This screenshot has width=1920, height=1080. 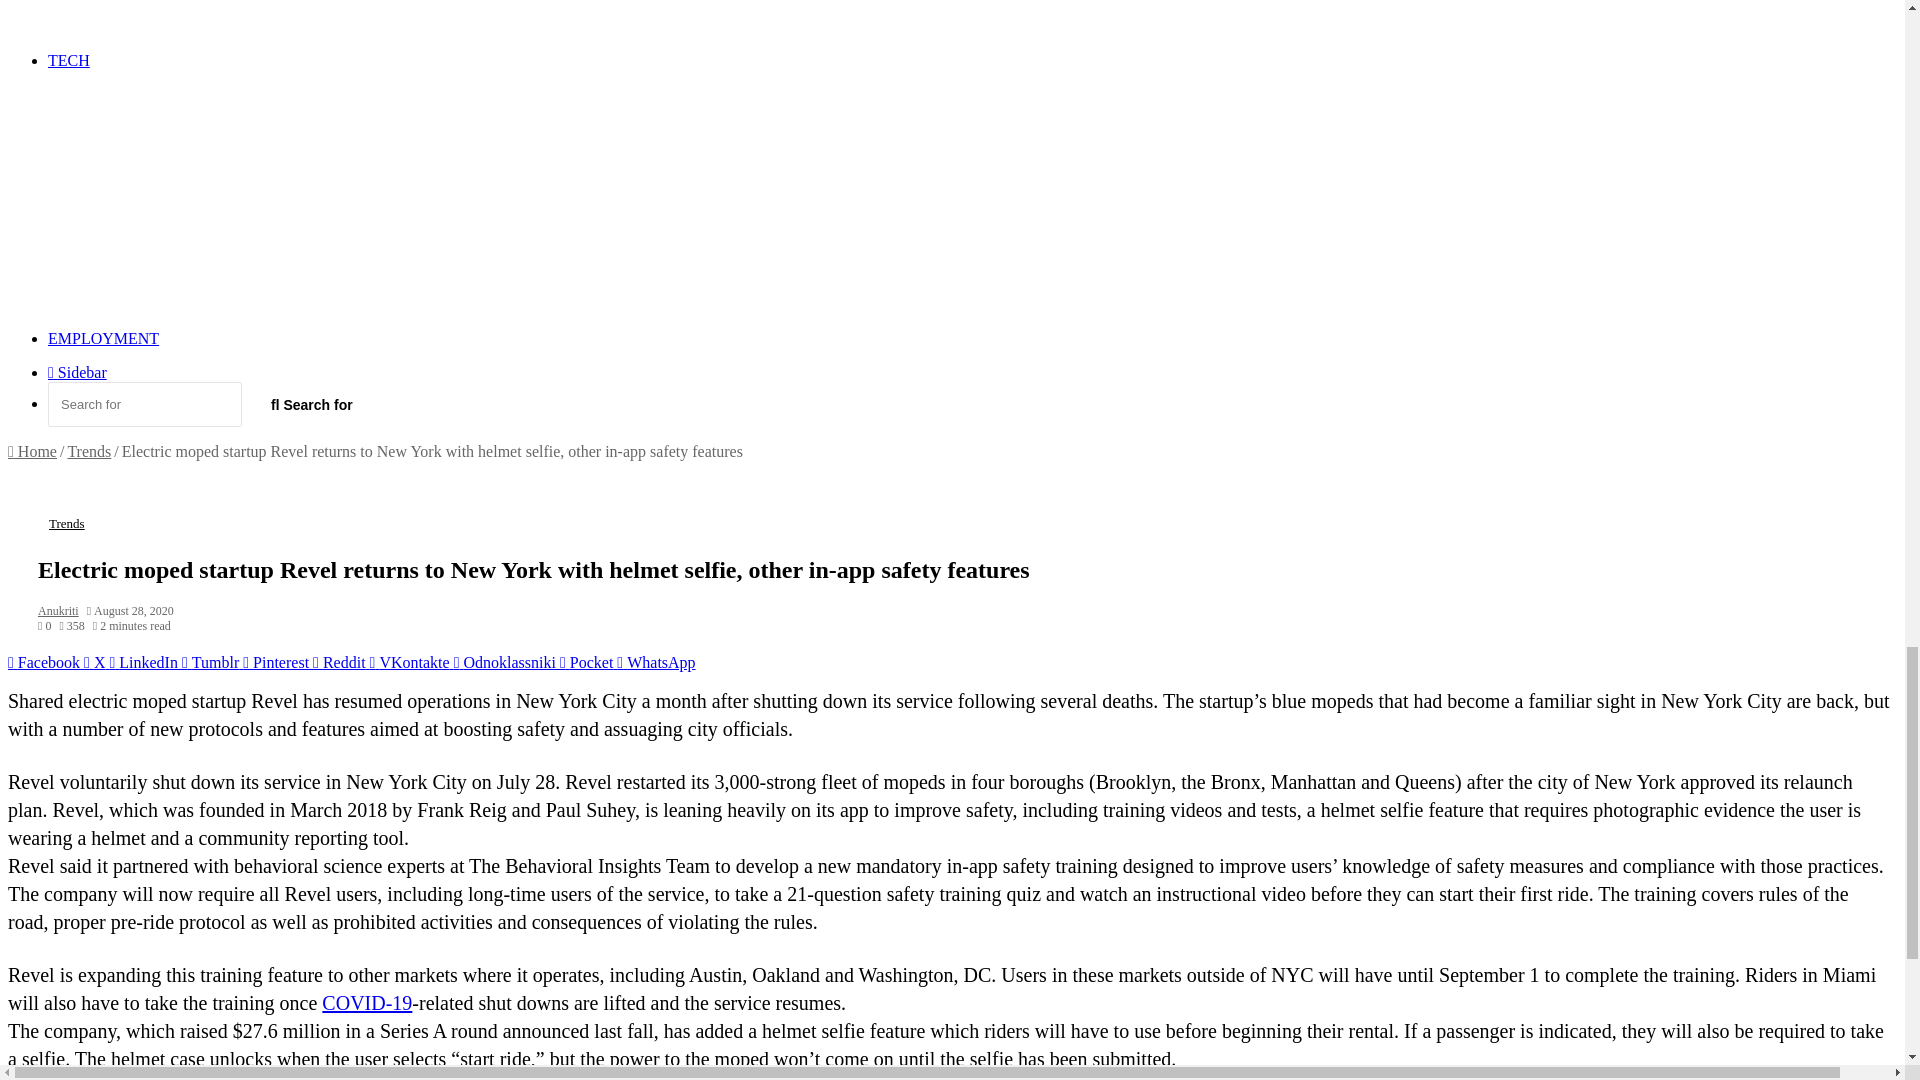 What do you see at coordinates (278, 662) in the screenshot?
I see `Pinterest` at bounding box center [278, 662].